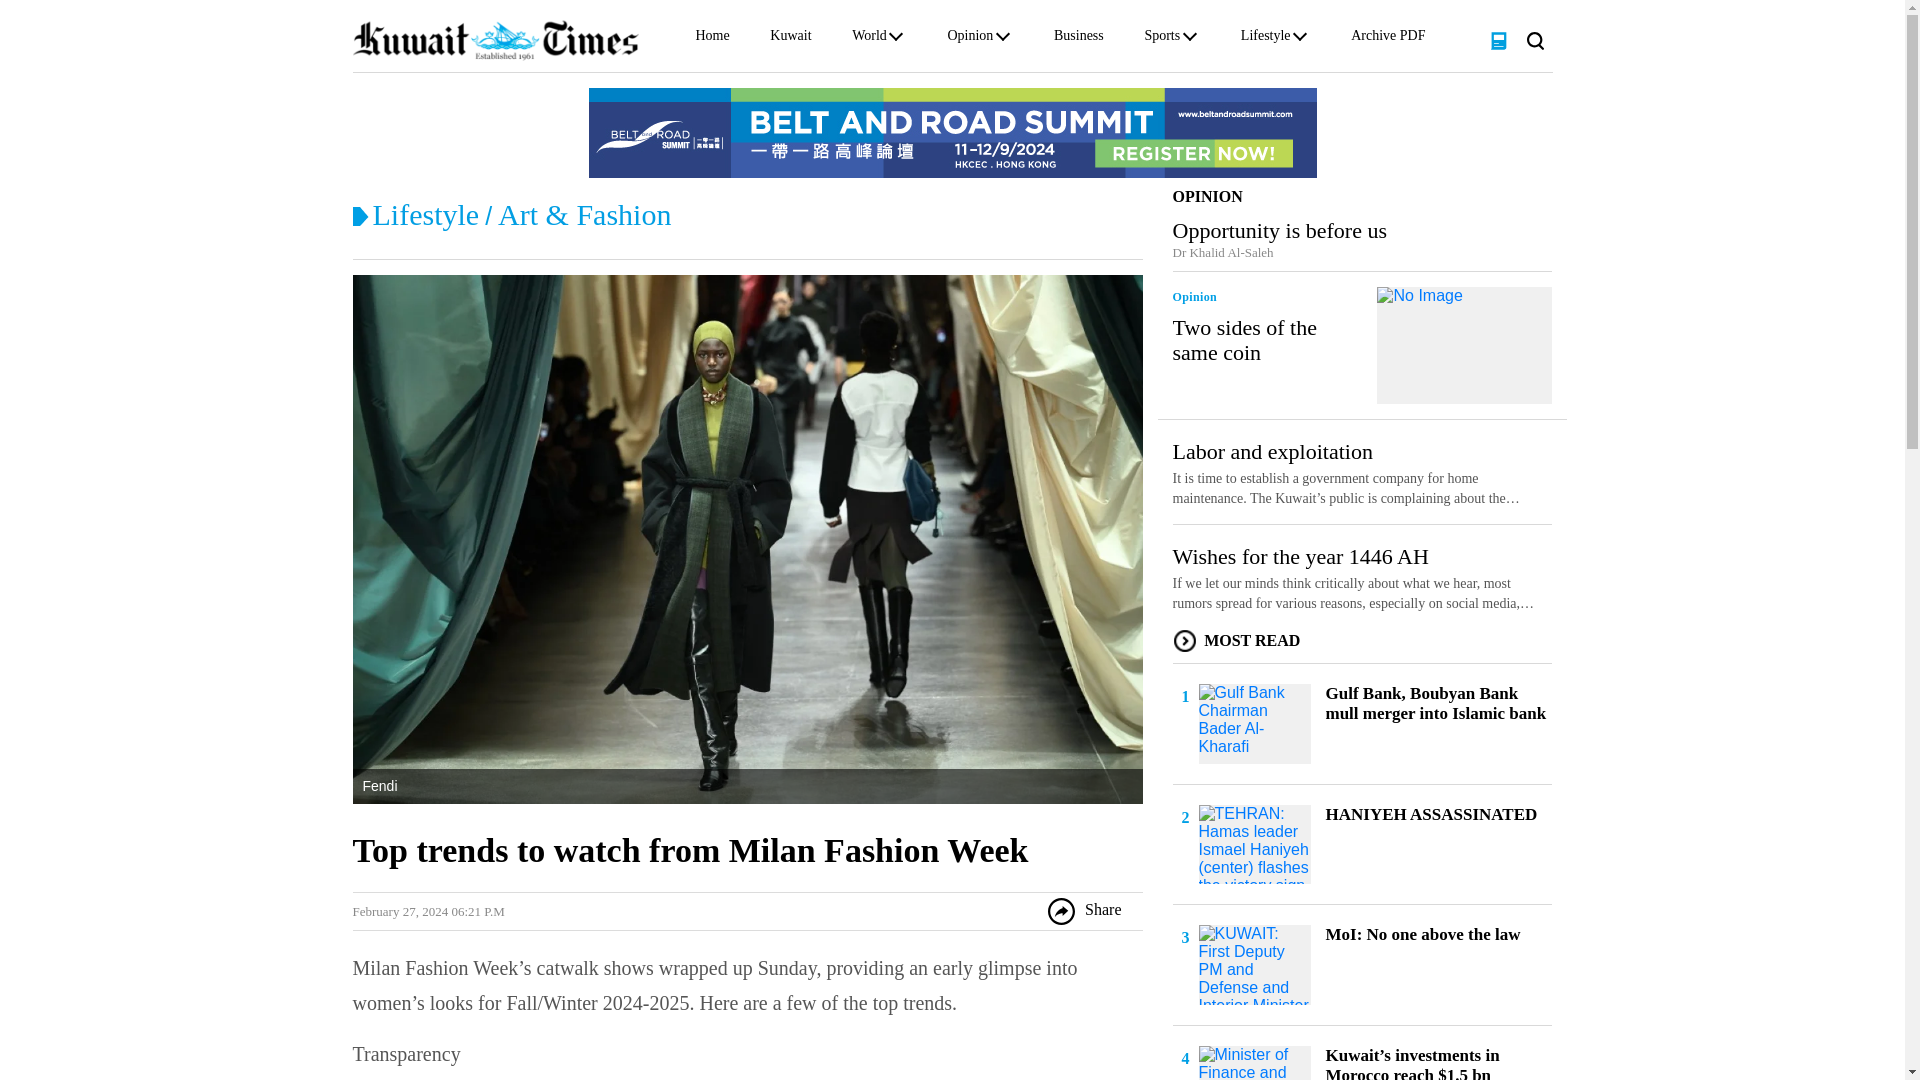 This screenshot has height=1080, width=1920. What do you see at coordinates (790, 40) in the screenshot?
I see `Kuwait` at bounding box center [790, 40].